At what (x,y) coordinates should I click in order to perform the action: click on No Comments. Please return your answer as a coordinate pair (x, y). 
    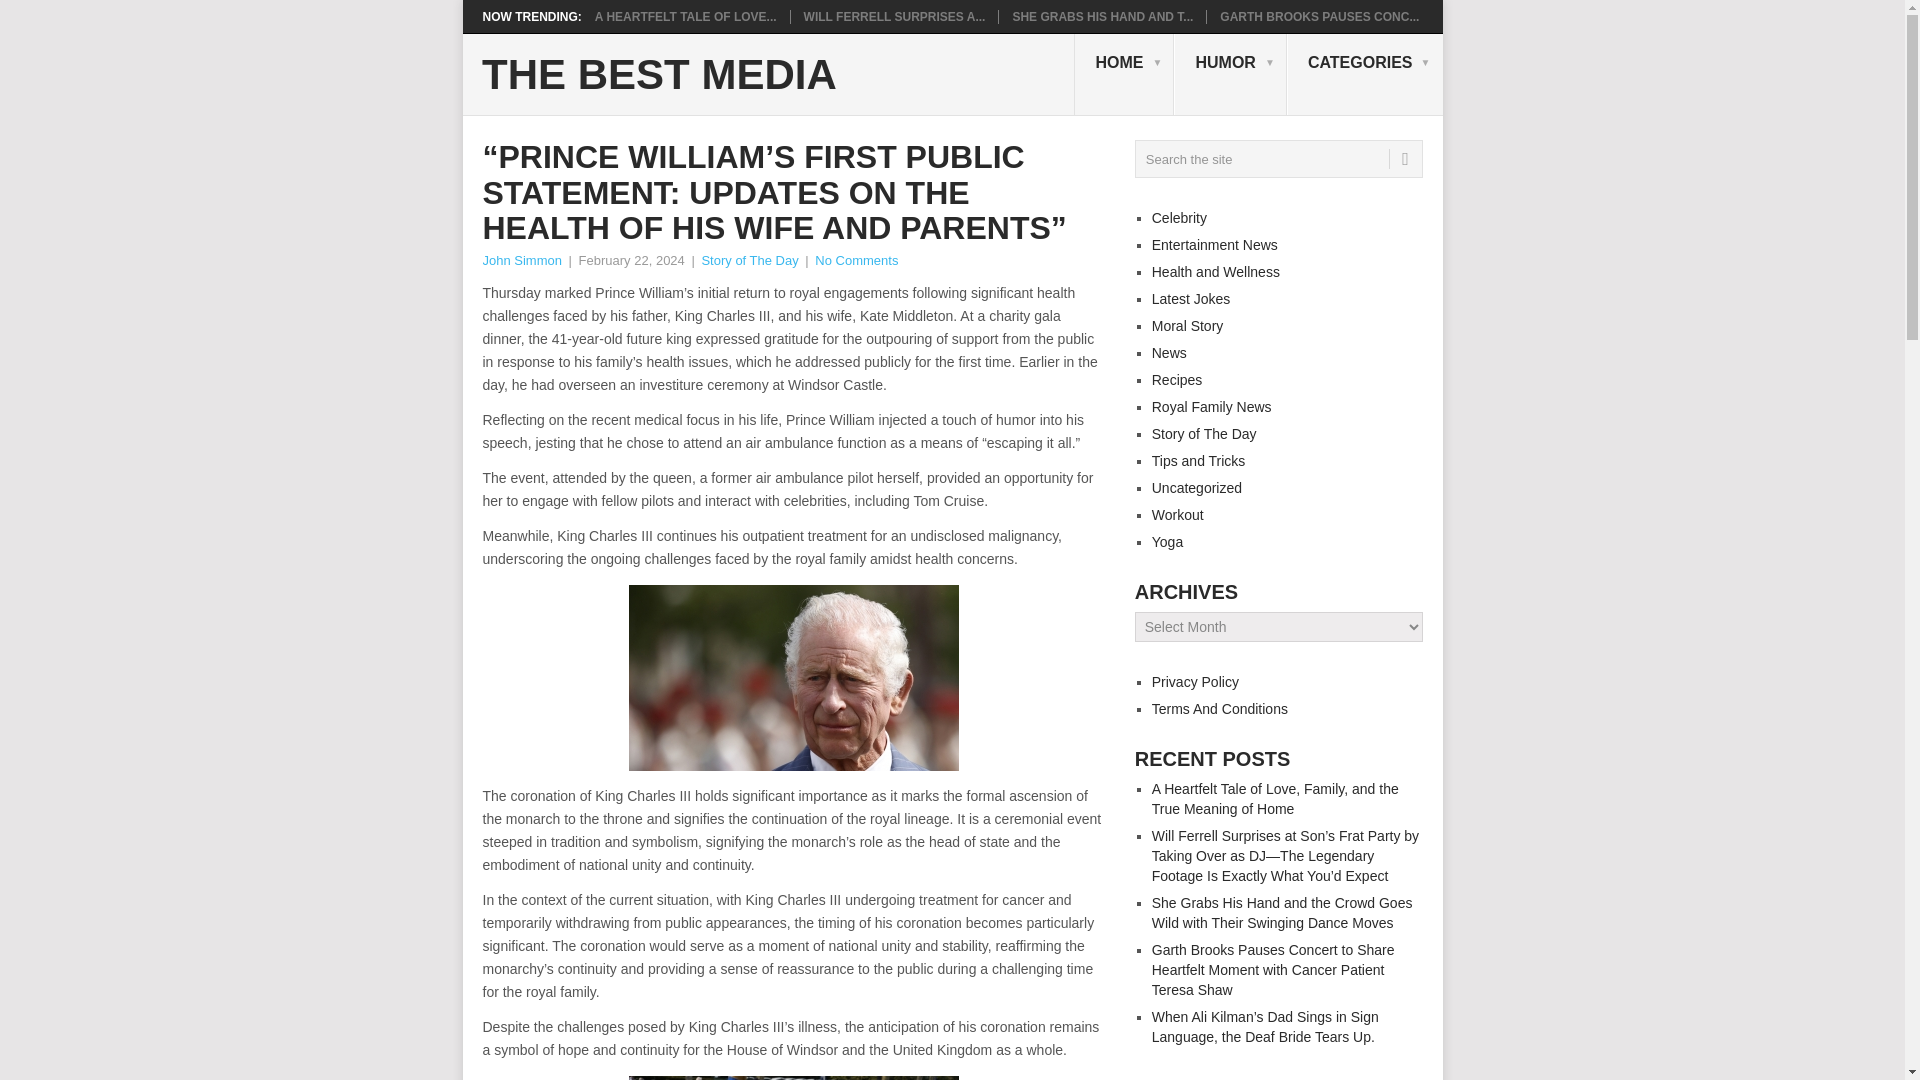
    Looking at the image, I should click on (856, 260).